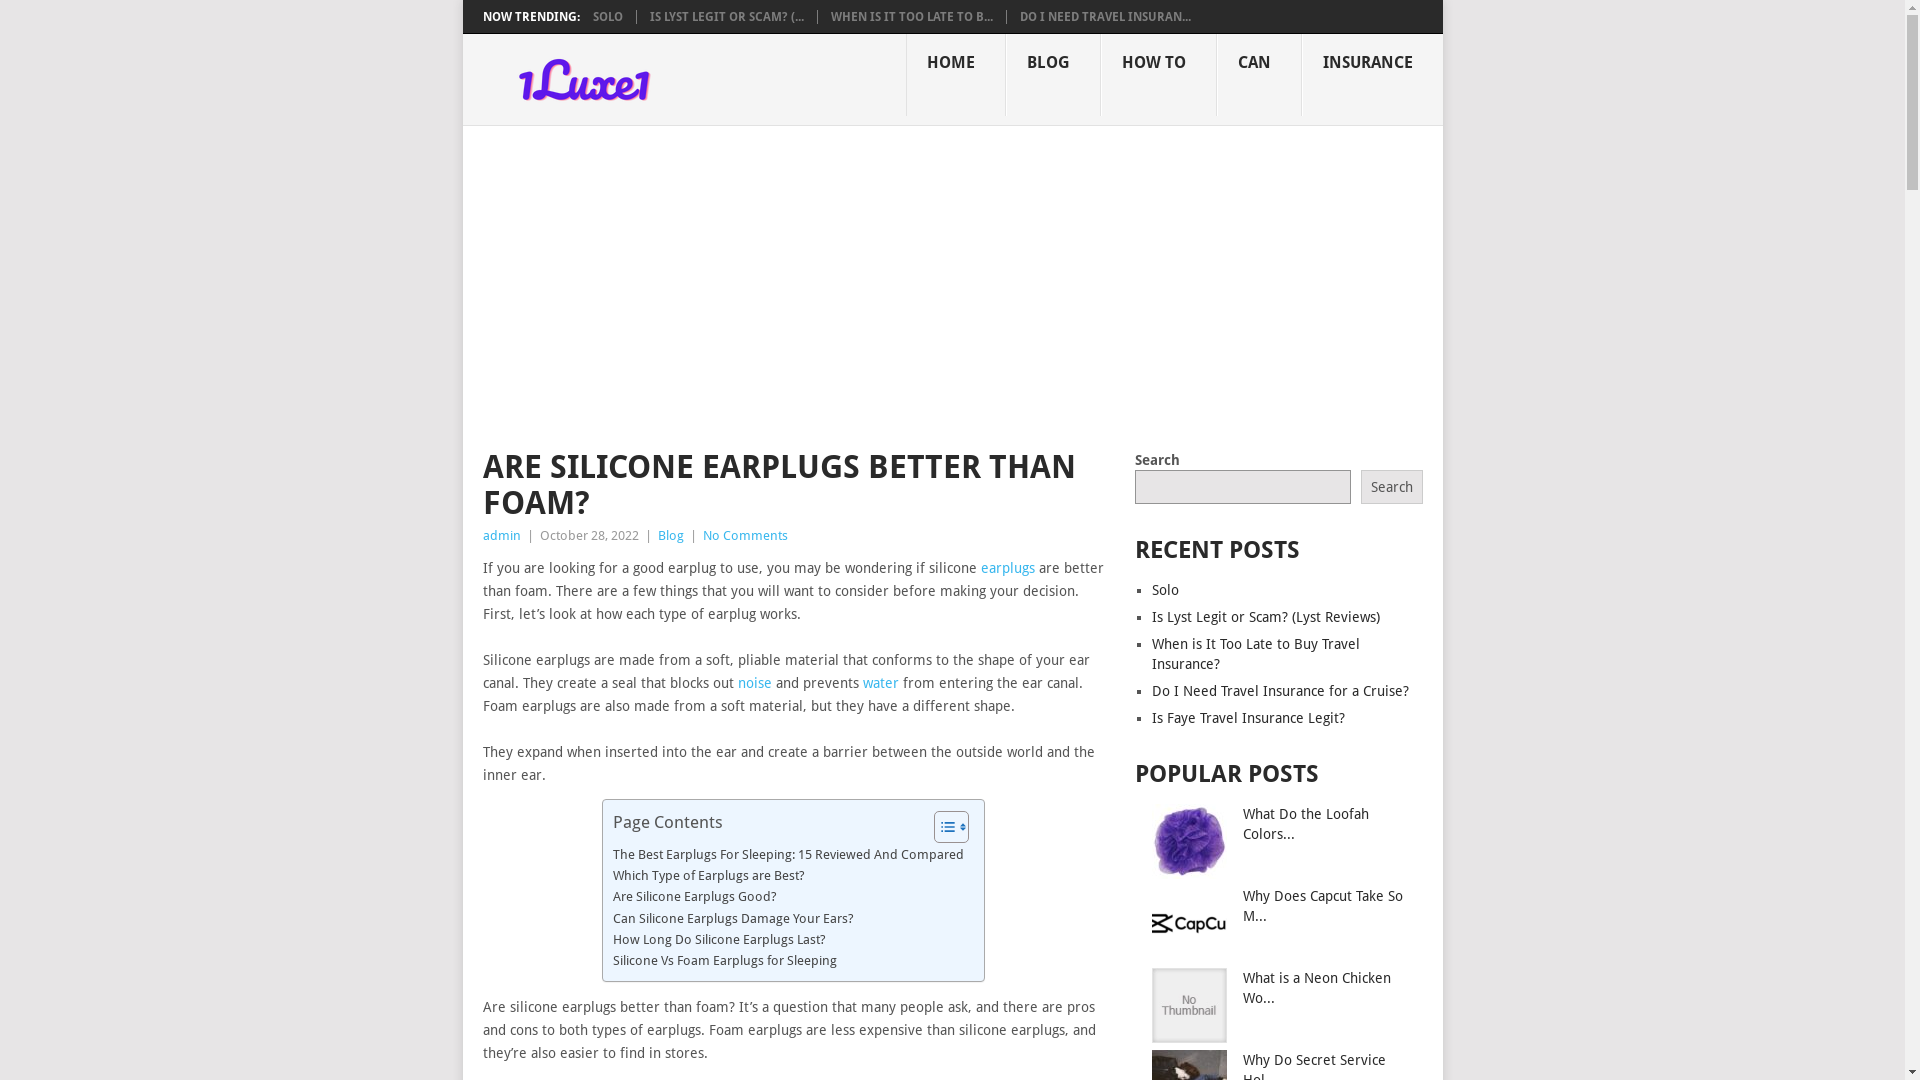  Describe the element at coordinates (709, 876) in the screenshot. I see `Which Type of Earplugs are Best?` at that location.